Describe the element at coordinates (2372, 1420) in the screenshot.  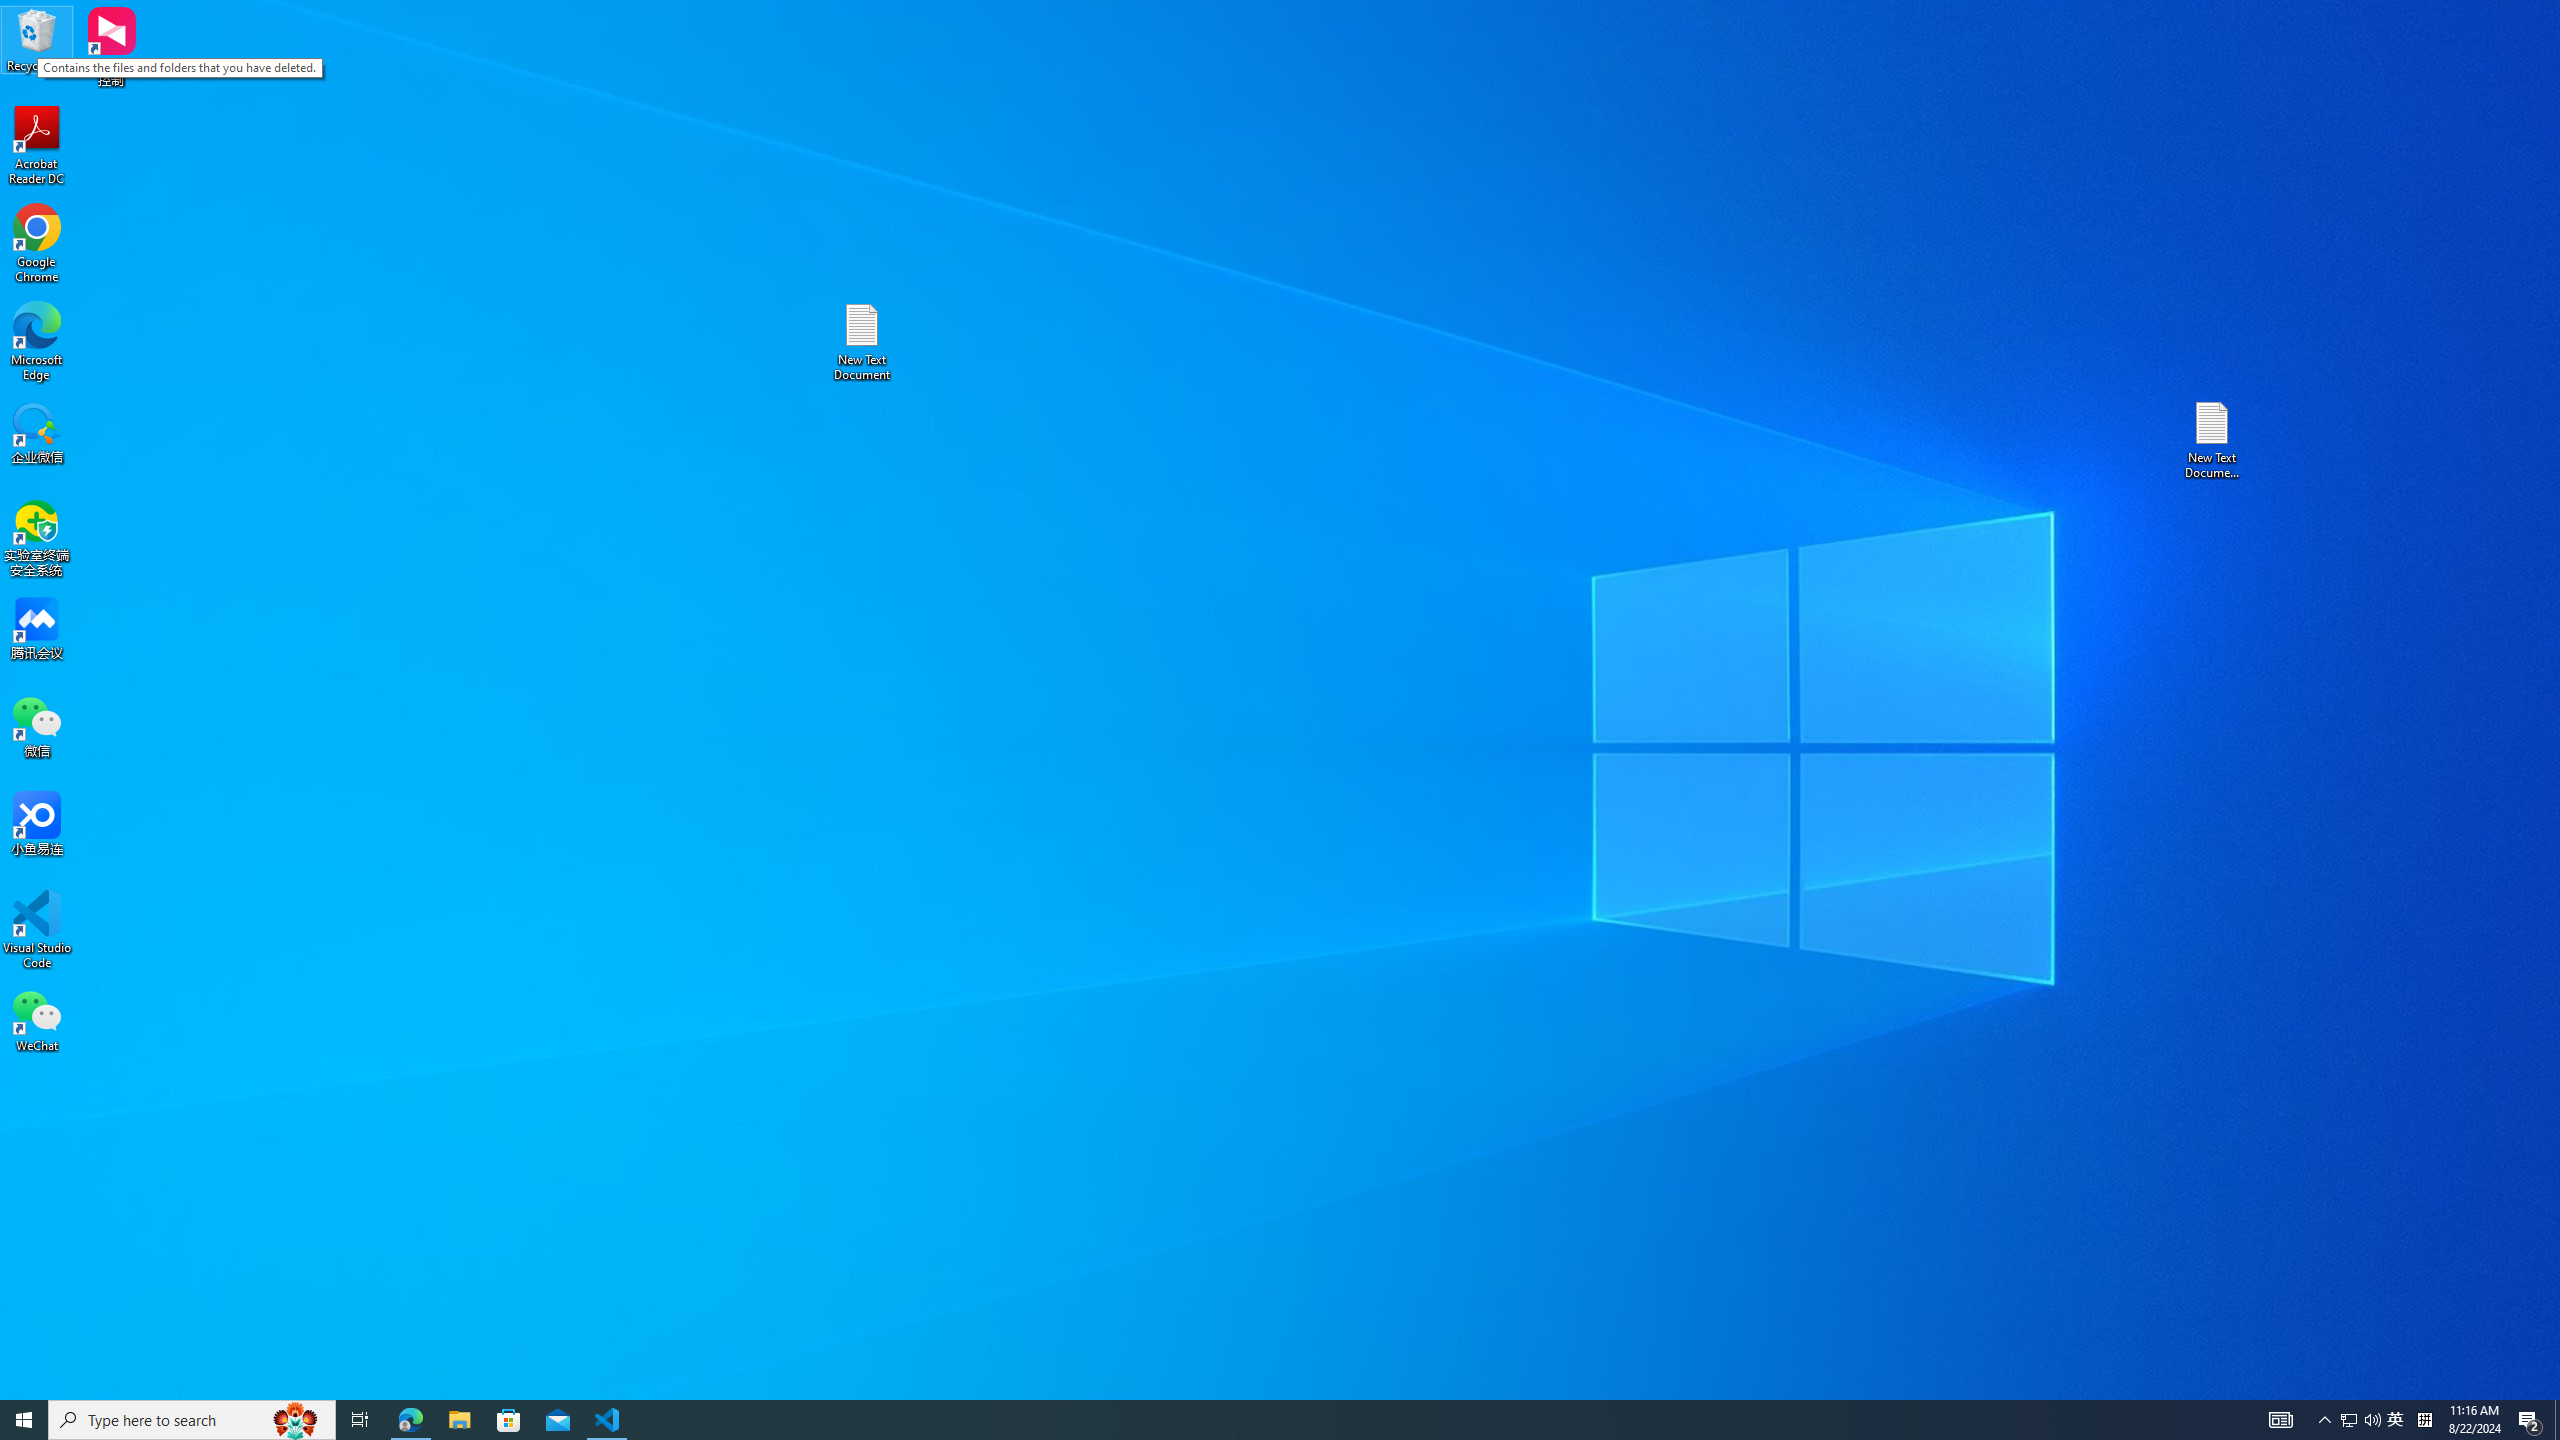
I see `Q2790: 100%` at that location.